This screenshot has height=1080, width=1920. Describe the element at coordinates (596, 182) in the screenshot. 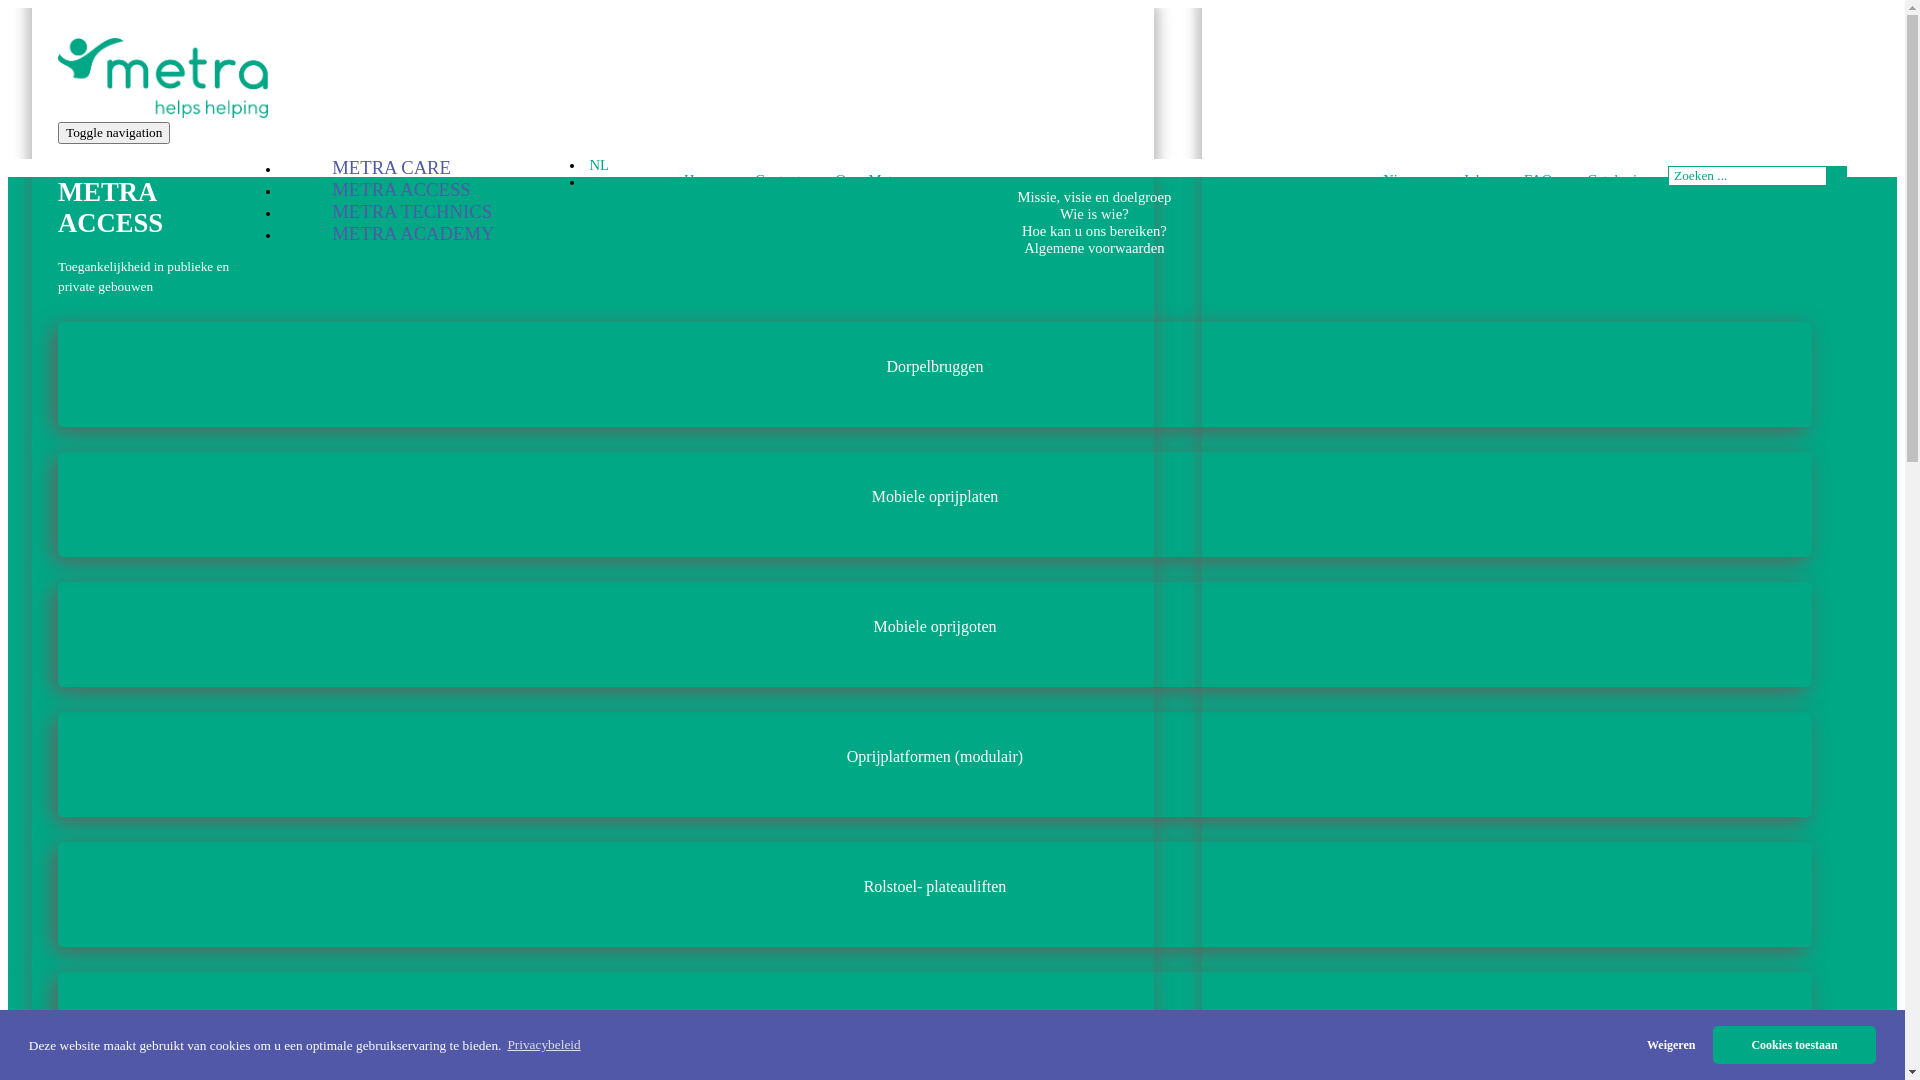

I see `FR` at that location.